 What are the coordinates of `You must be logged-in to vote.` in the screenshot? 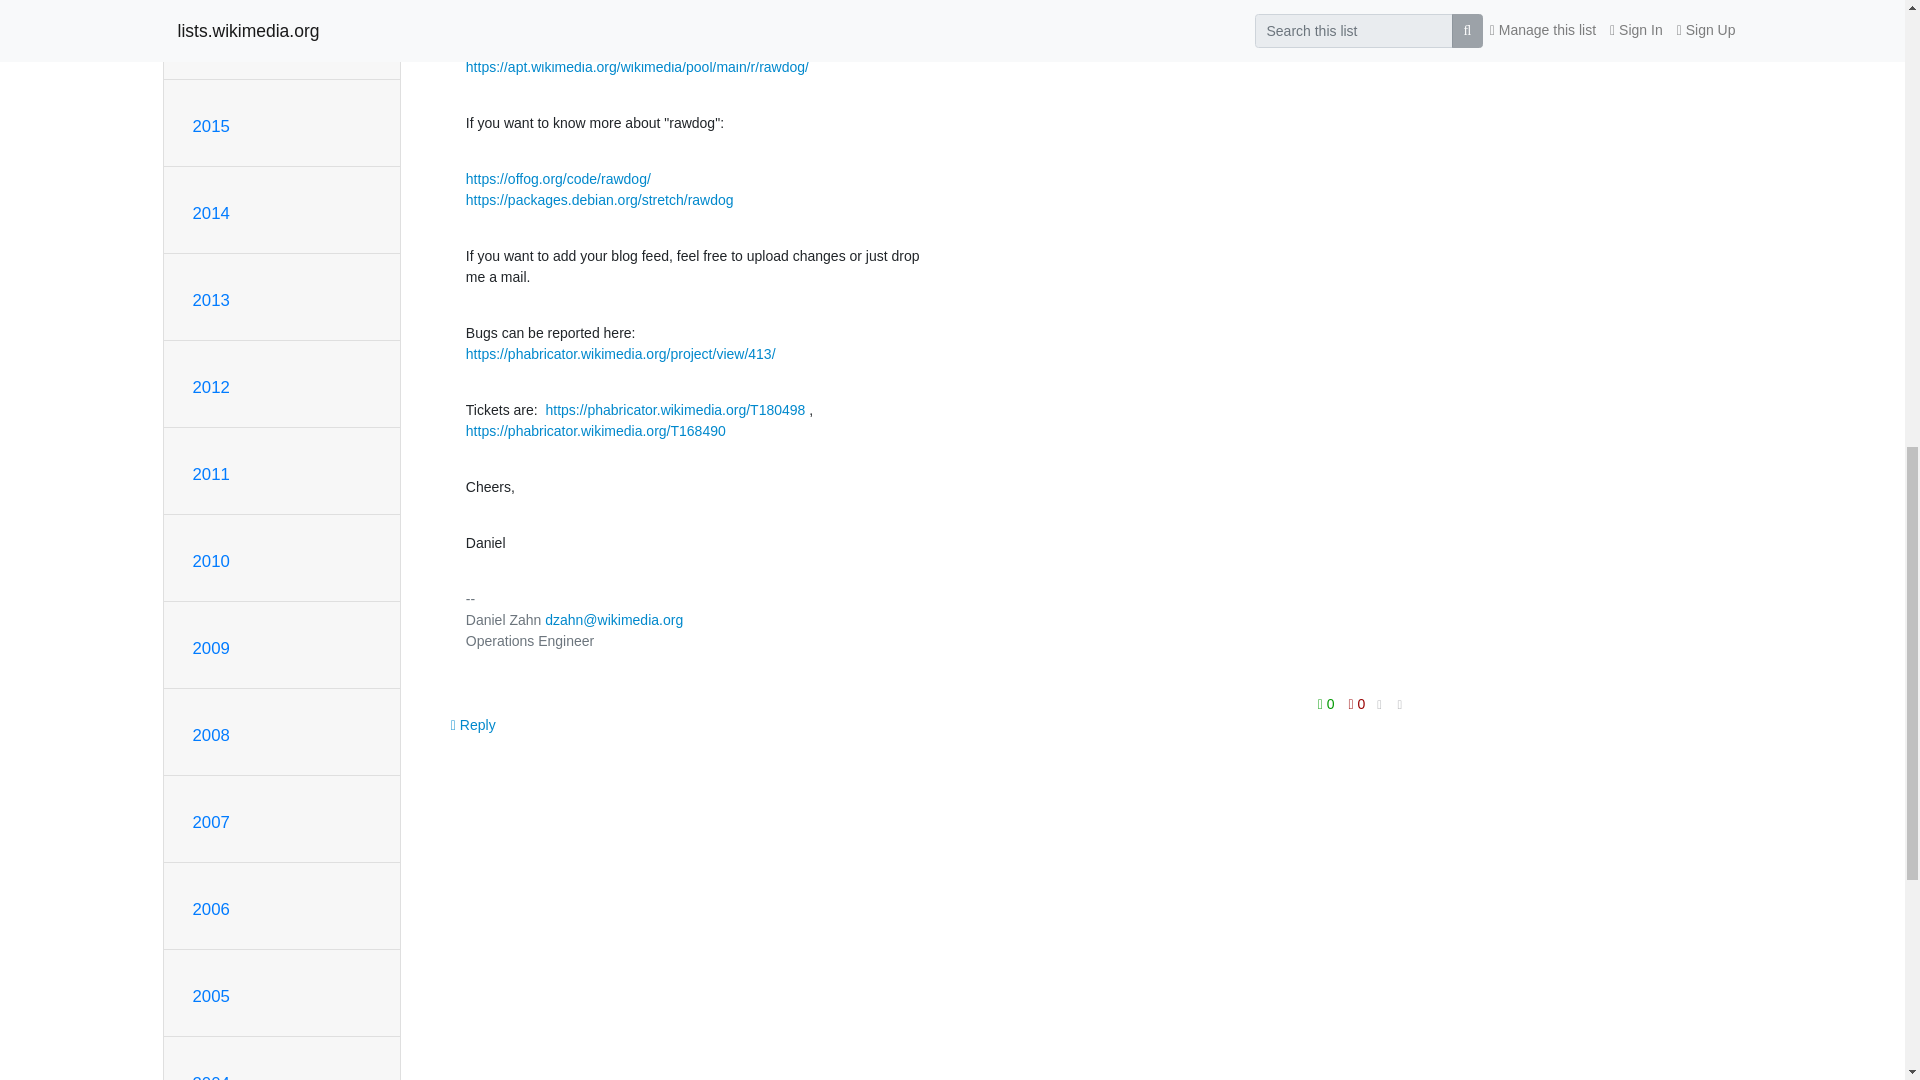 It's located at (1328, 703).